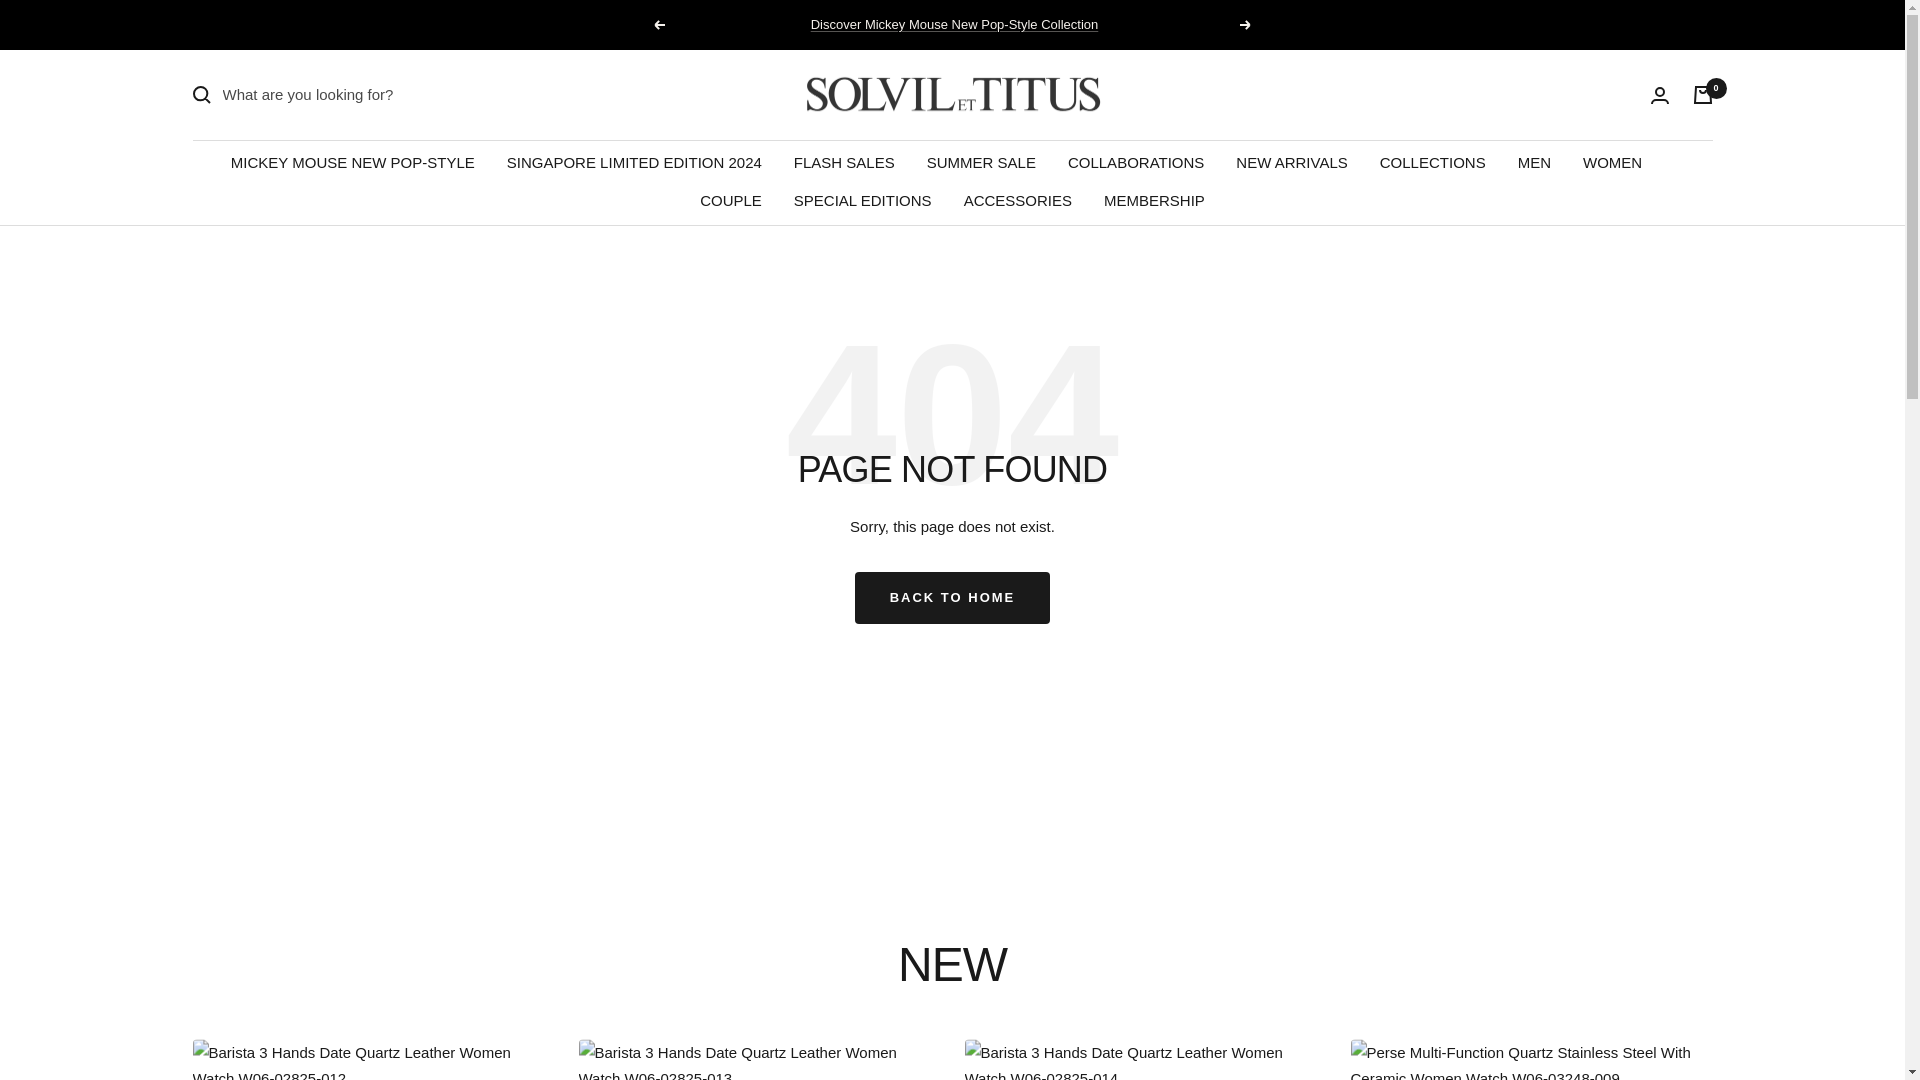  What do you see at coordinates (954, 24) in the screenshot?
I see `Discover Mickey Mouse New Pop-Style Collection` at bounding box center [954, 24].